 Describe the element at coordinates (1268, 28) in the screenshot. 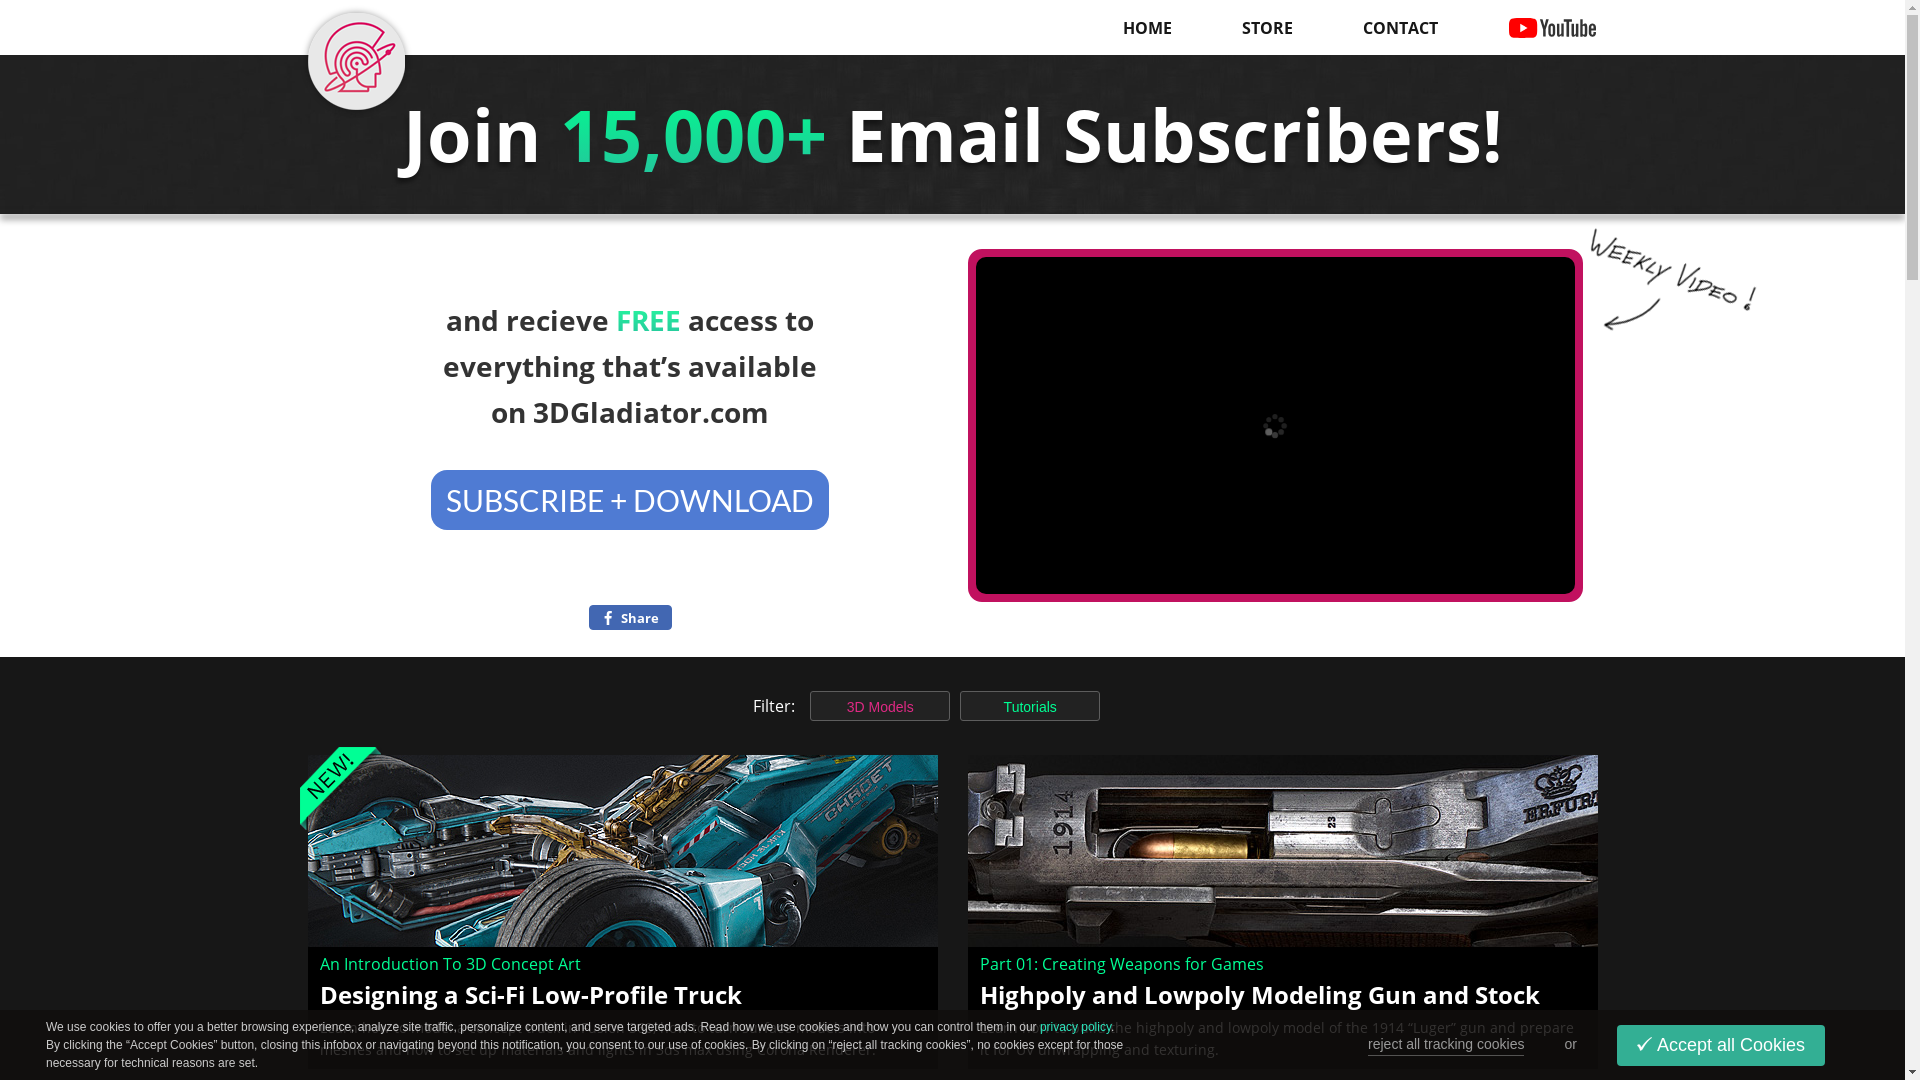

I see `STORE` at that location.